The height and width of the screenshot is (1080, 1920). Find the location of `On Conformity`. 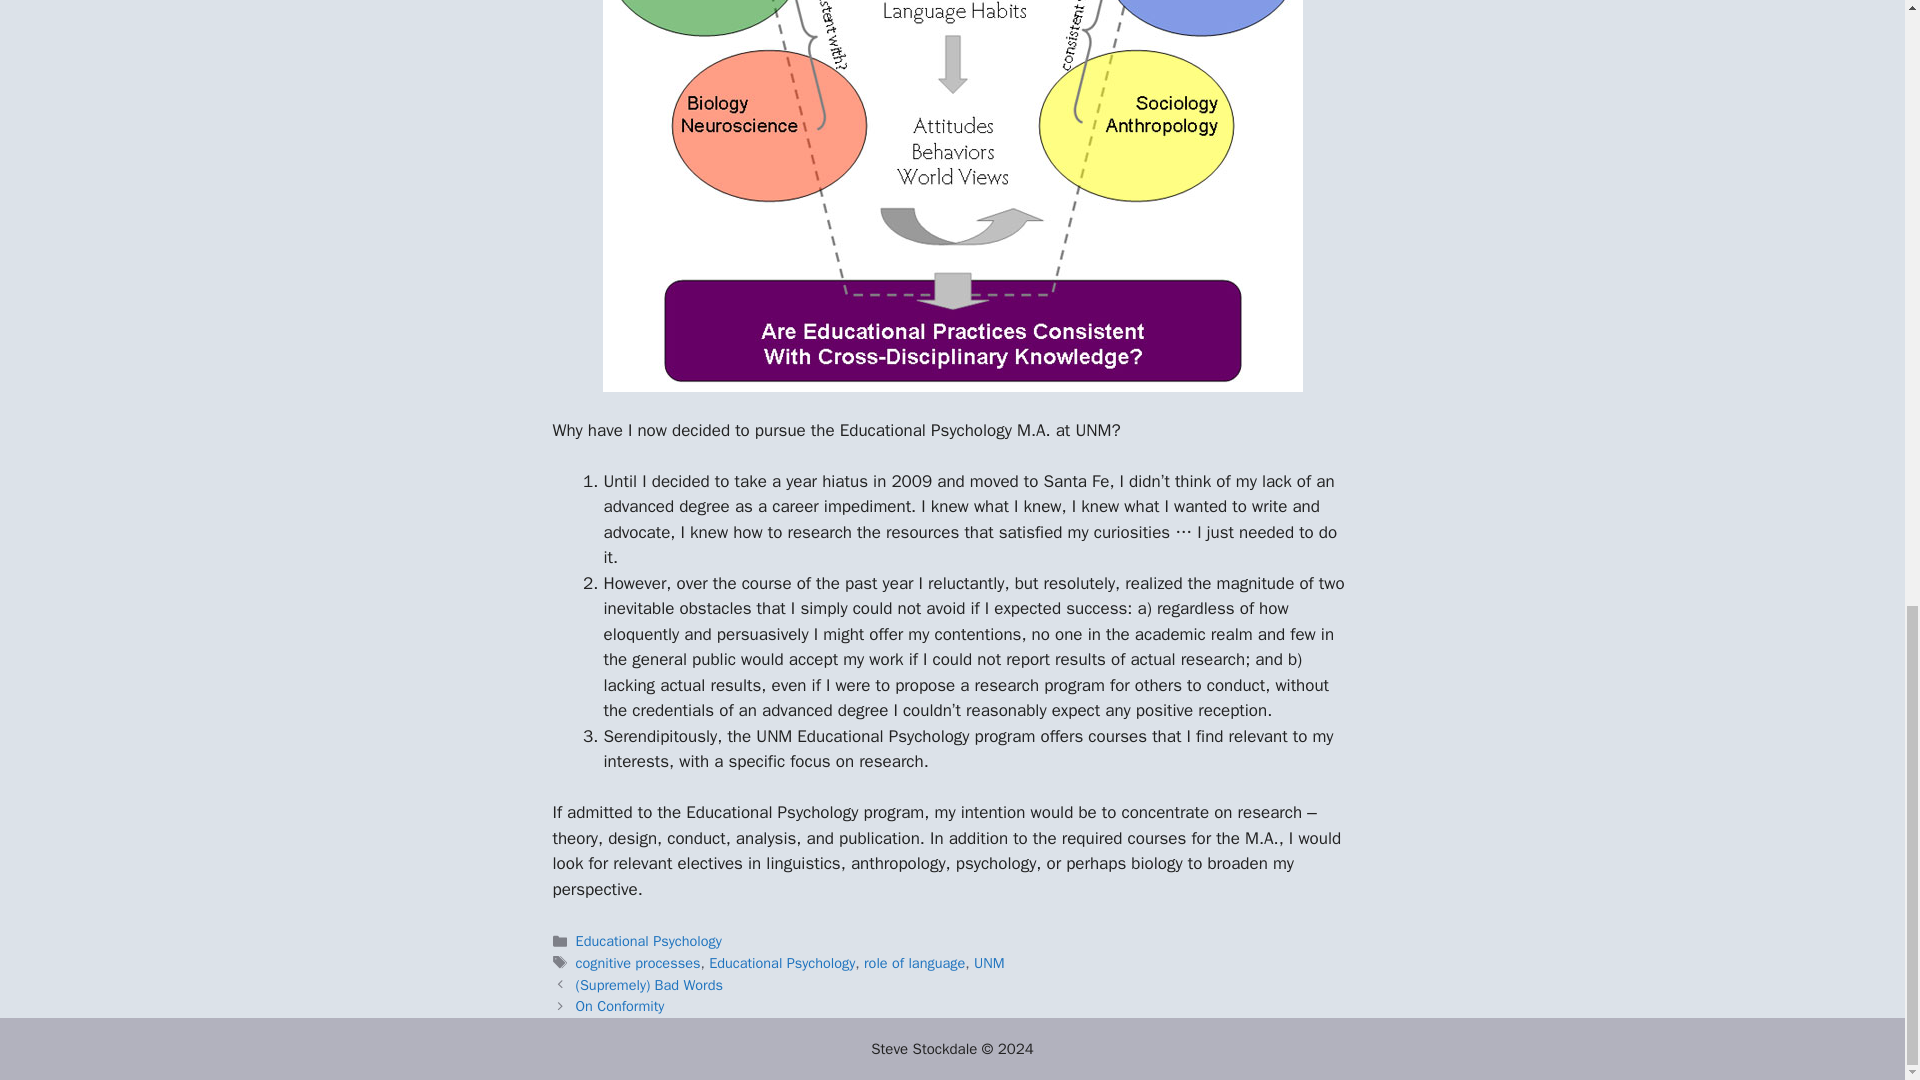

On Conformity is located at coordinates (620, 1006).